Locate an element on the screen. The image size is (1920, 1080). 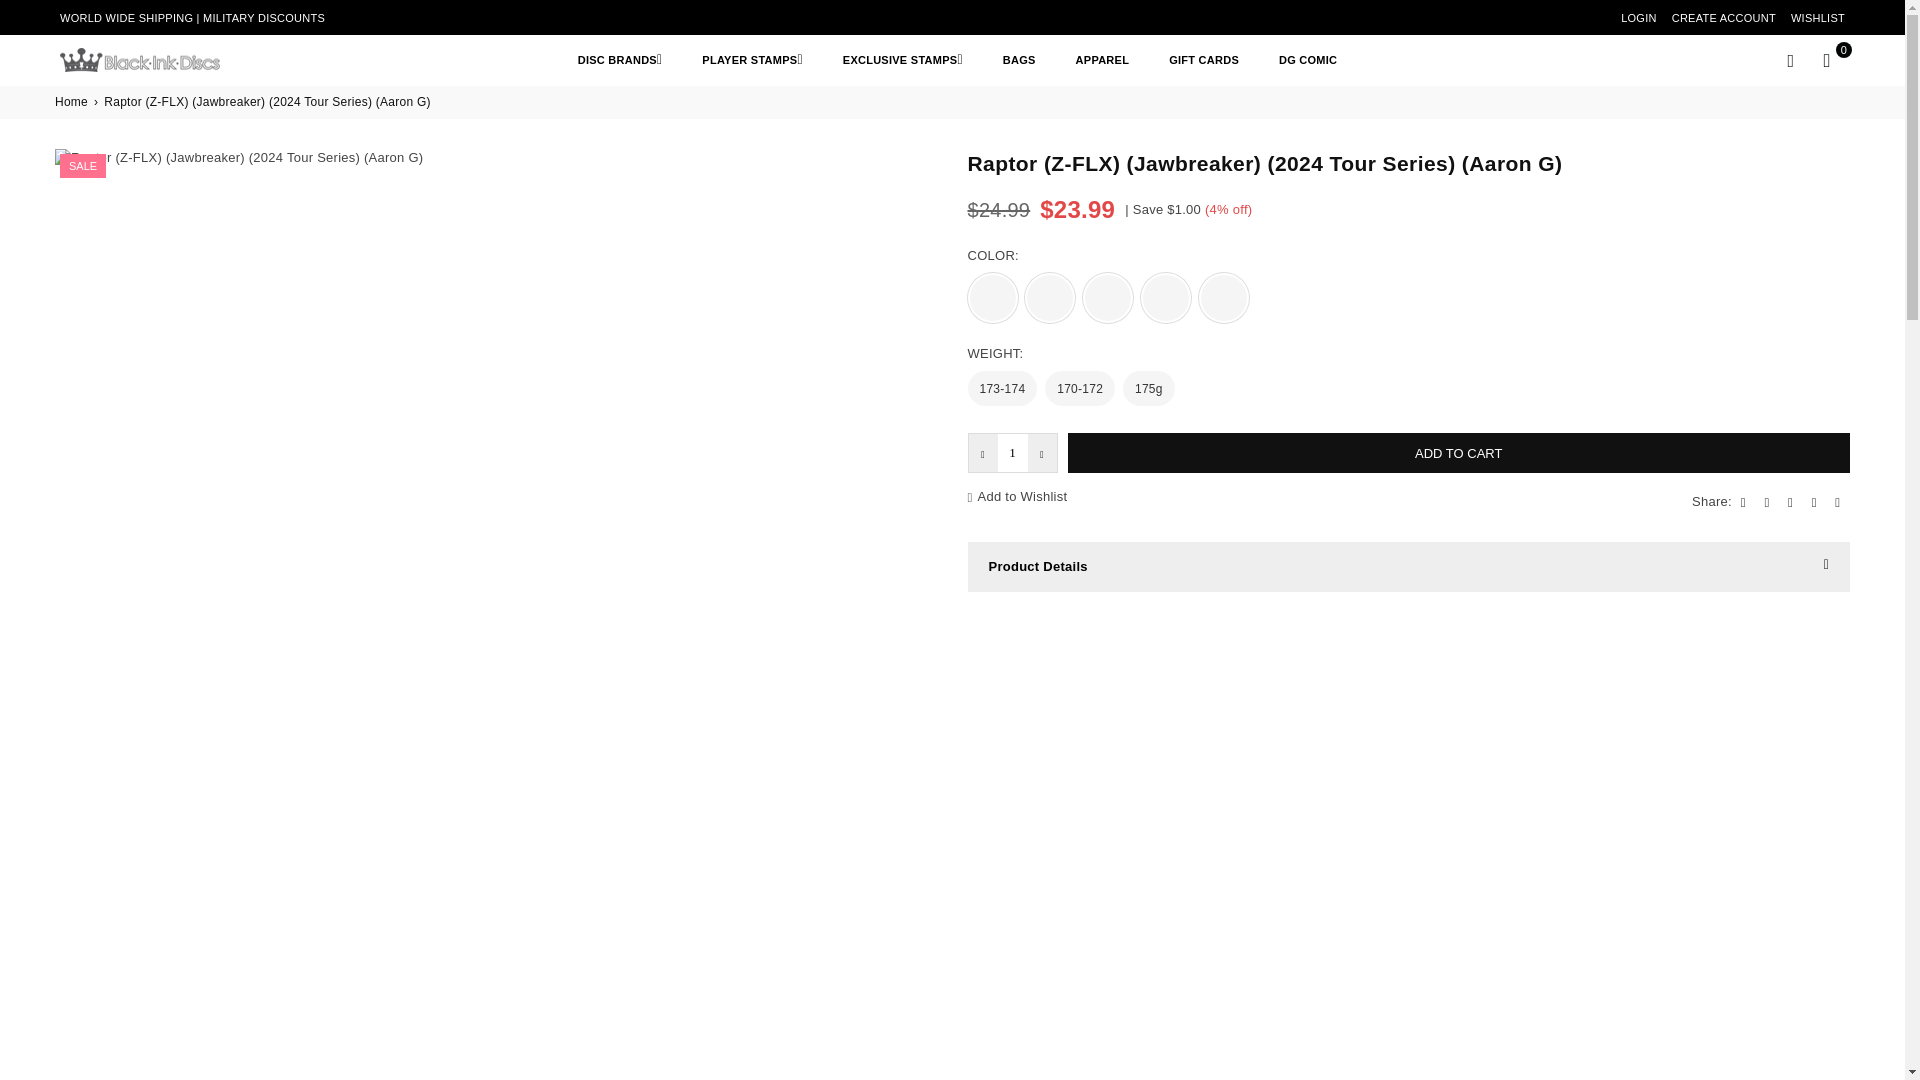
BLACK INK DISCS is located at coordinates (154, 60).